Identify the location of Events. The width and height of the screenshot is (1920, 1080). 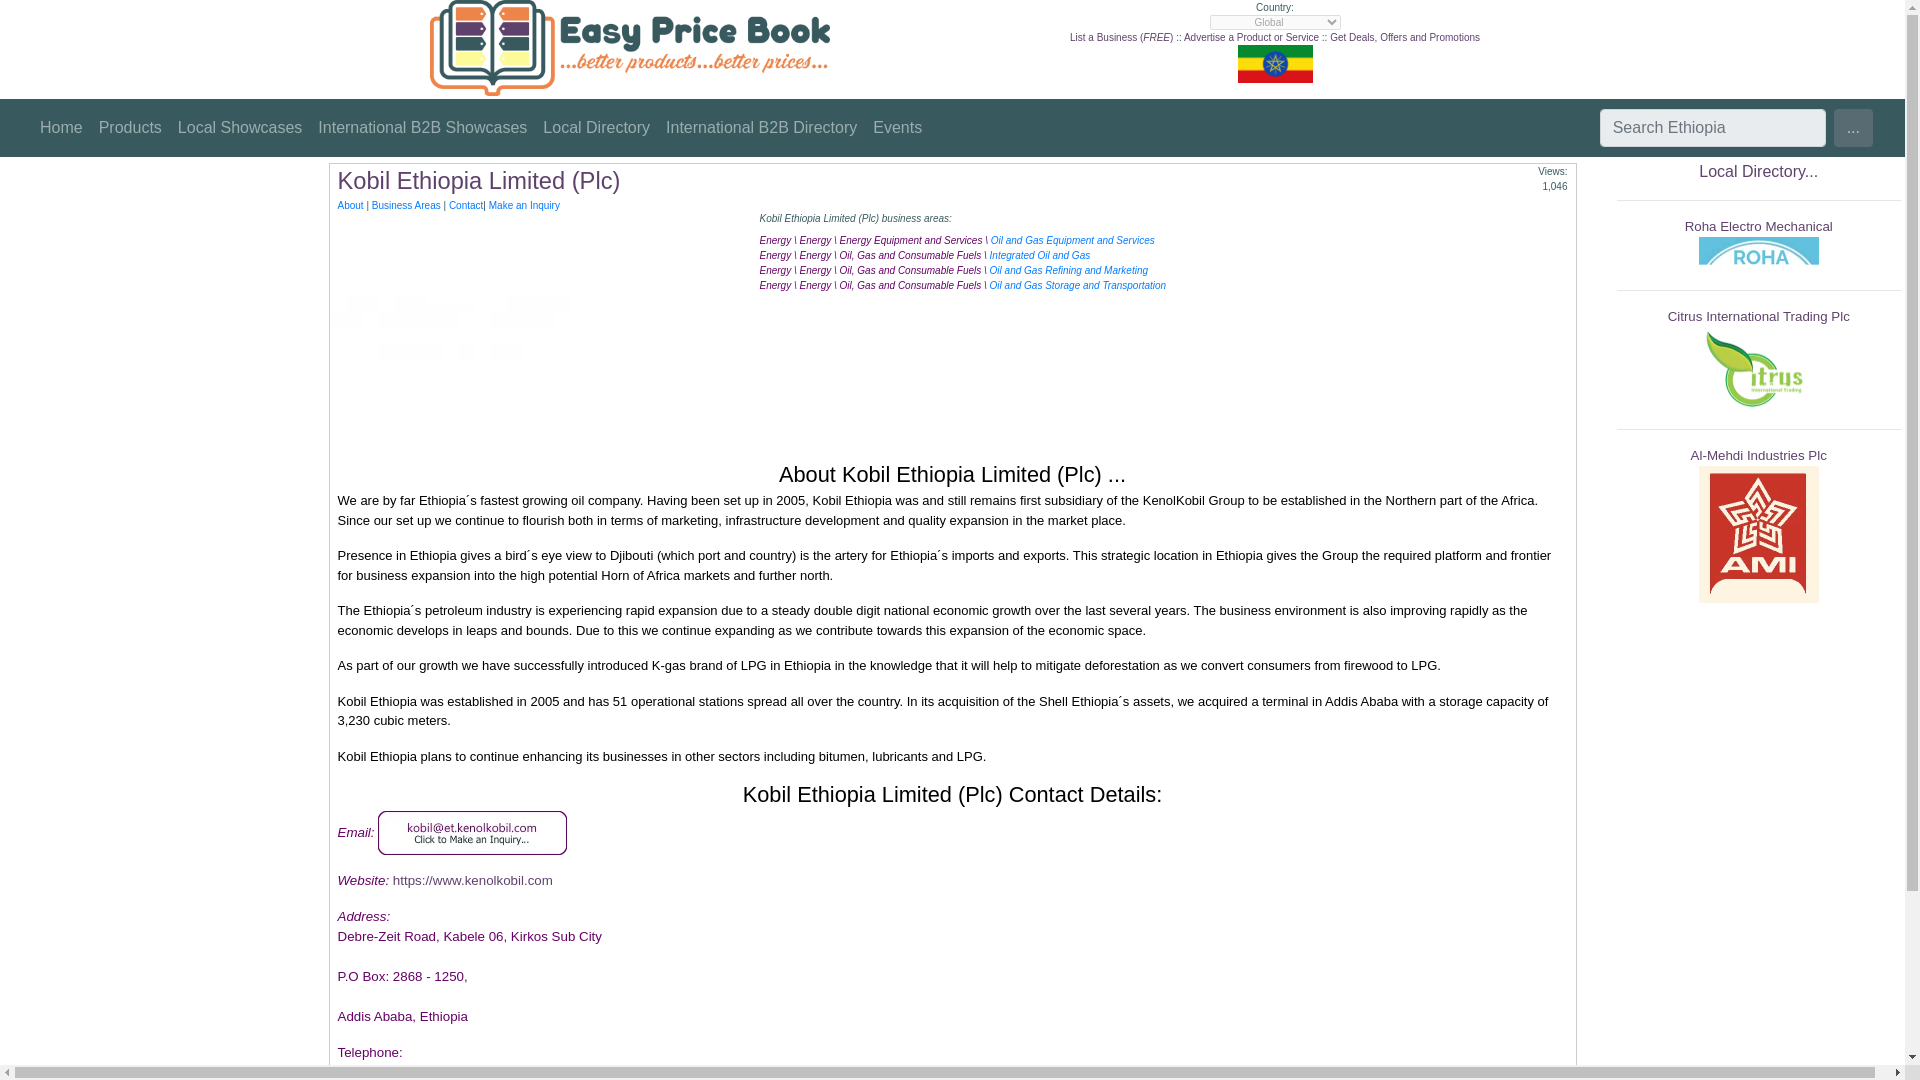
(897, 128).